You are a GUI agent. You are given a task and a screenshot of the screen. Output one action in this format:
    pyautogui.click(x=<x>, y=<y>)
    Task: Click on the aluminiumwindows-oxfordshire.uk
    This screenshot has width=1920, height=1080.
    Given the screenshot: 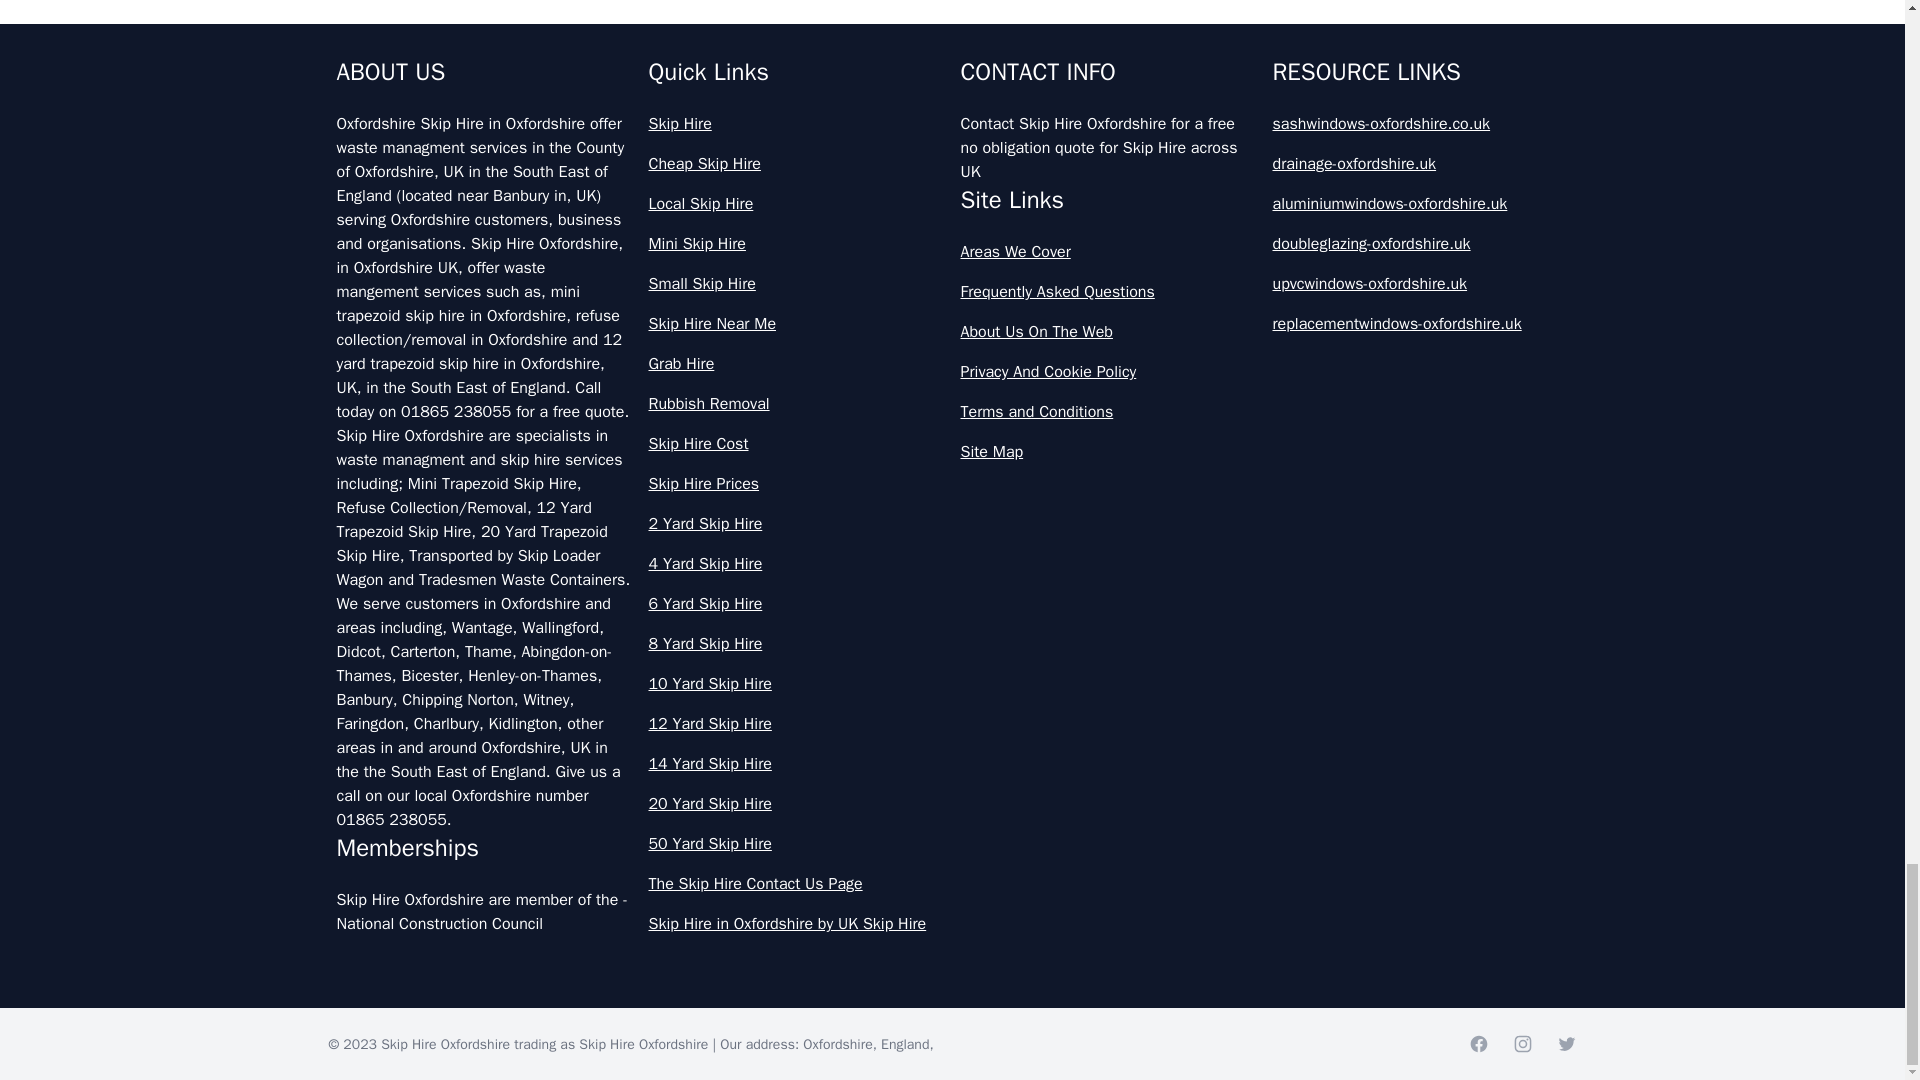 What is the action you would take?
    pyautogui.click(x=1420, y=204)
    